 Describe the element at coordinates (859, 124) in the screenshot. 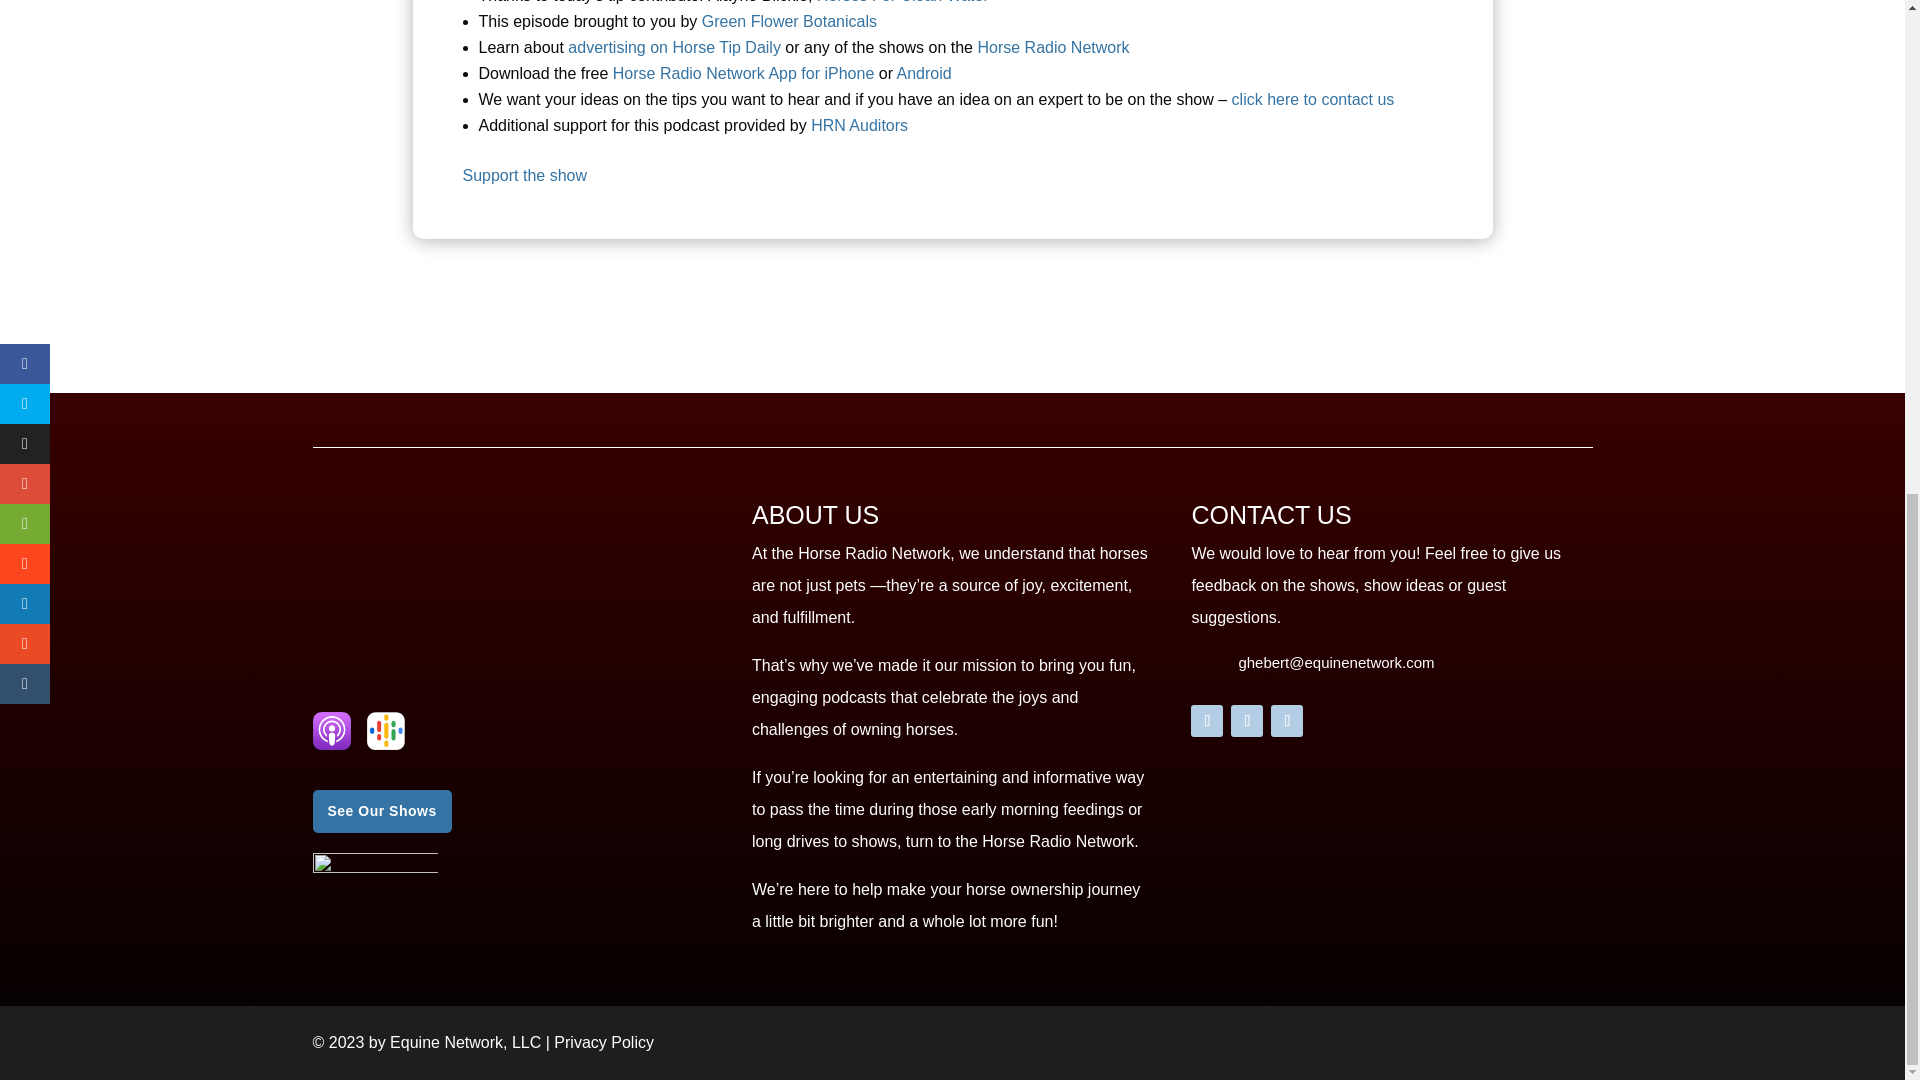

I see `HRN Auditors` at that location.